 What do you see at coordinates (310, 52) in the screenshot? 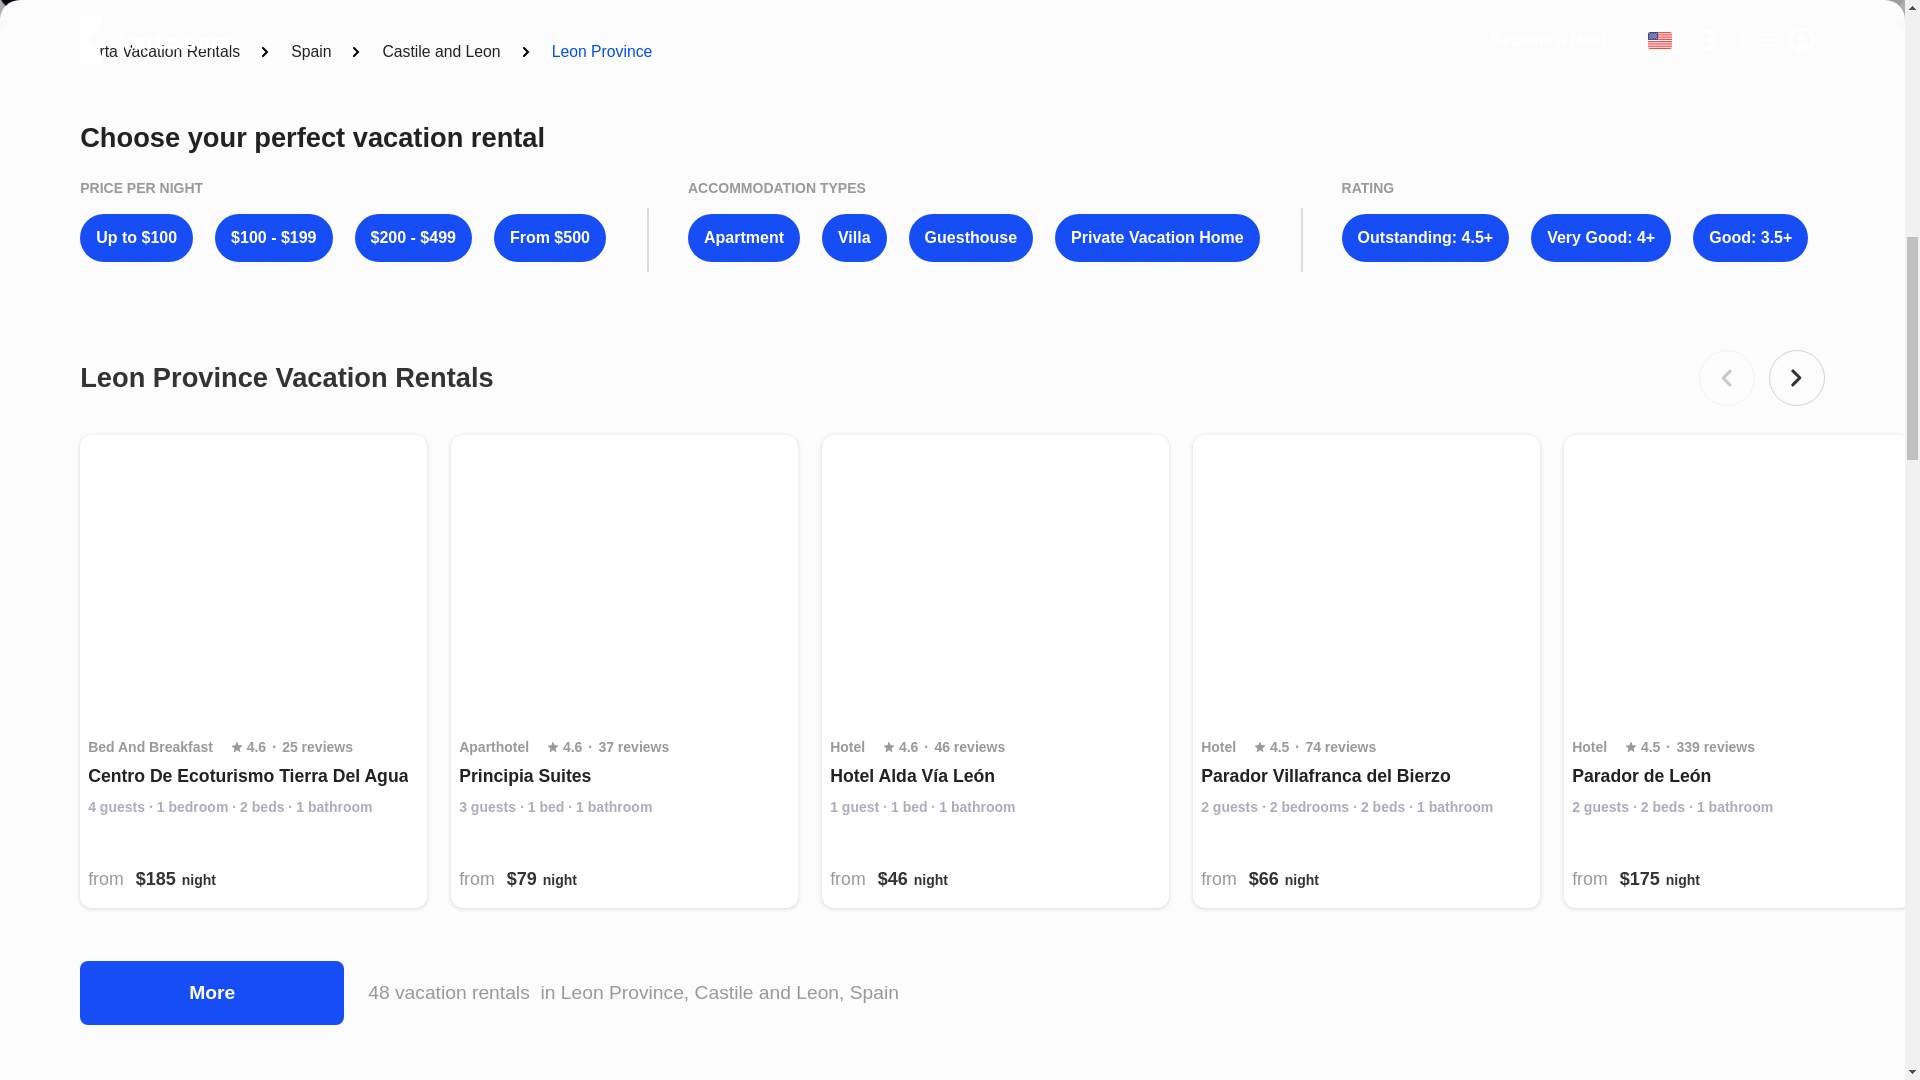
I see `Spain` at bounding box center [310, 52].